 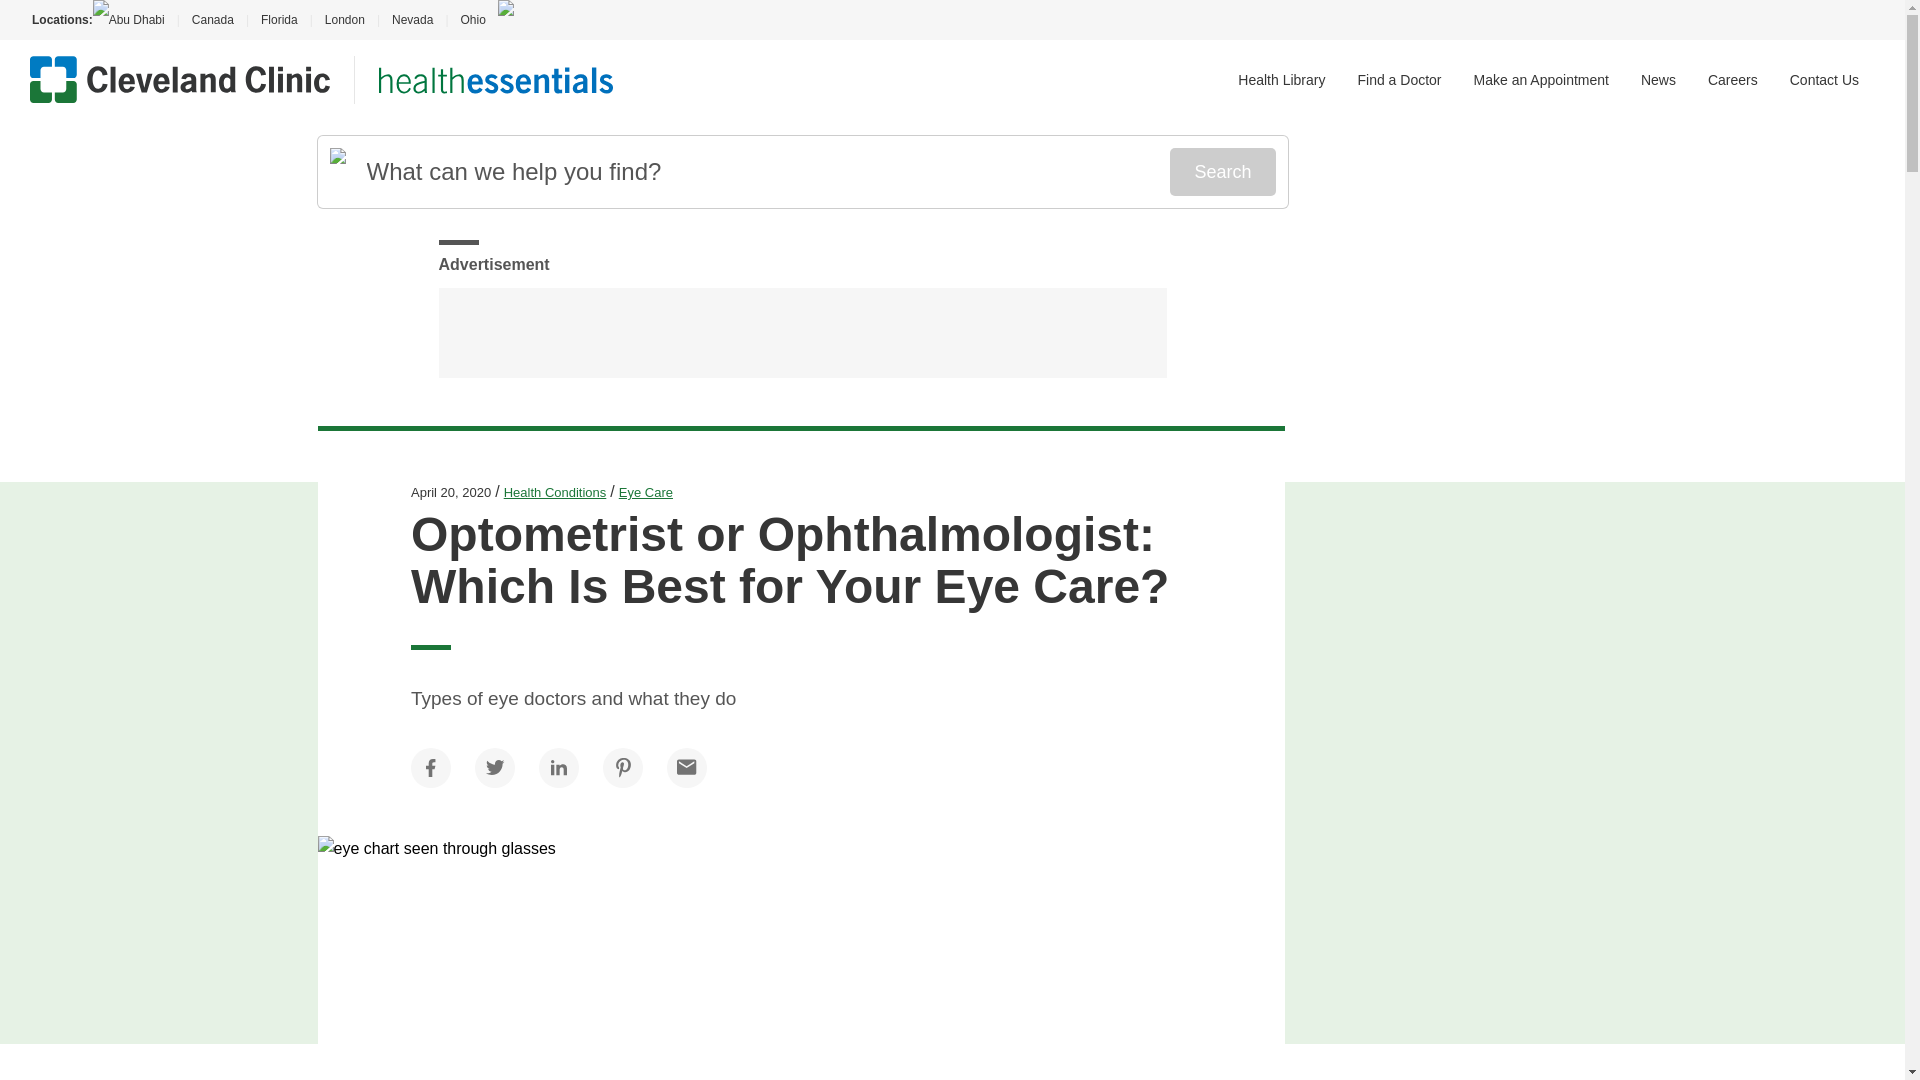 What do you see at coordinates (344, 20) in the screenshot?
I see `London` at bounding box center [344, 20].